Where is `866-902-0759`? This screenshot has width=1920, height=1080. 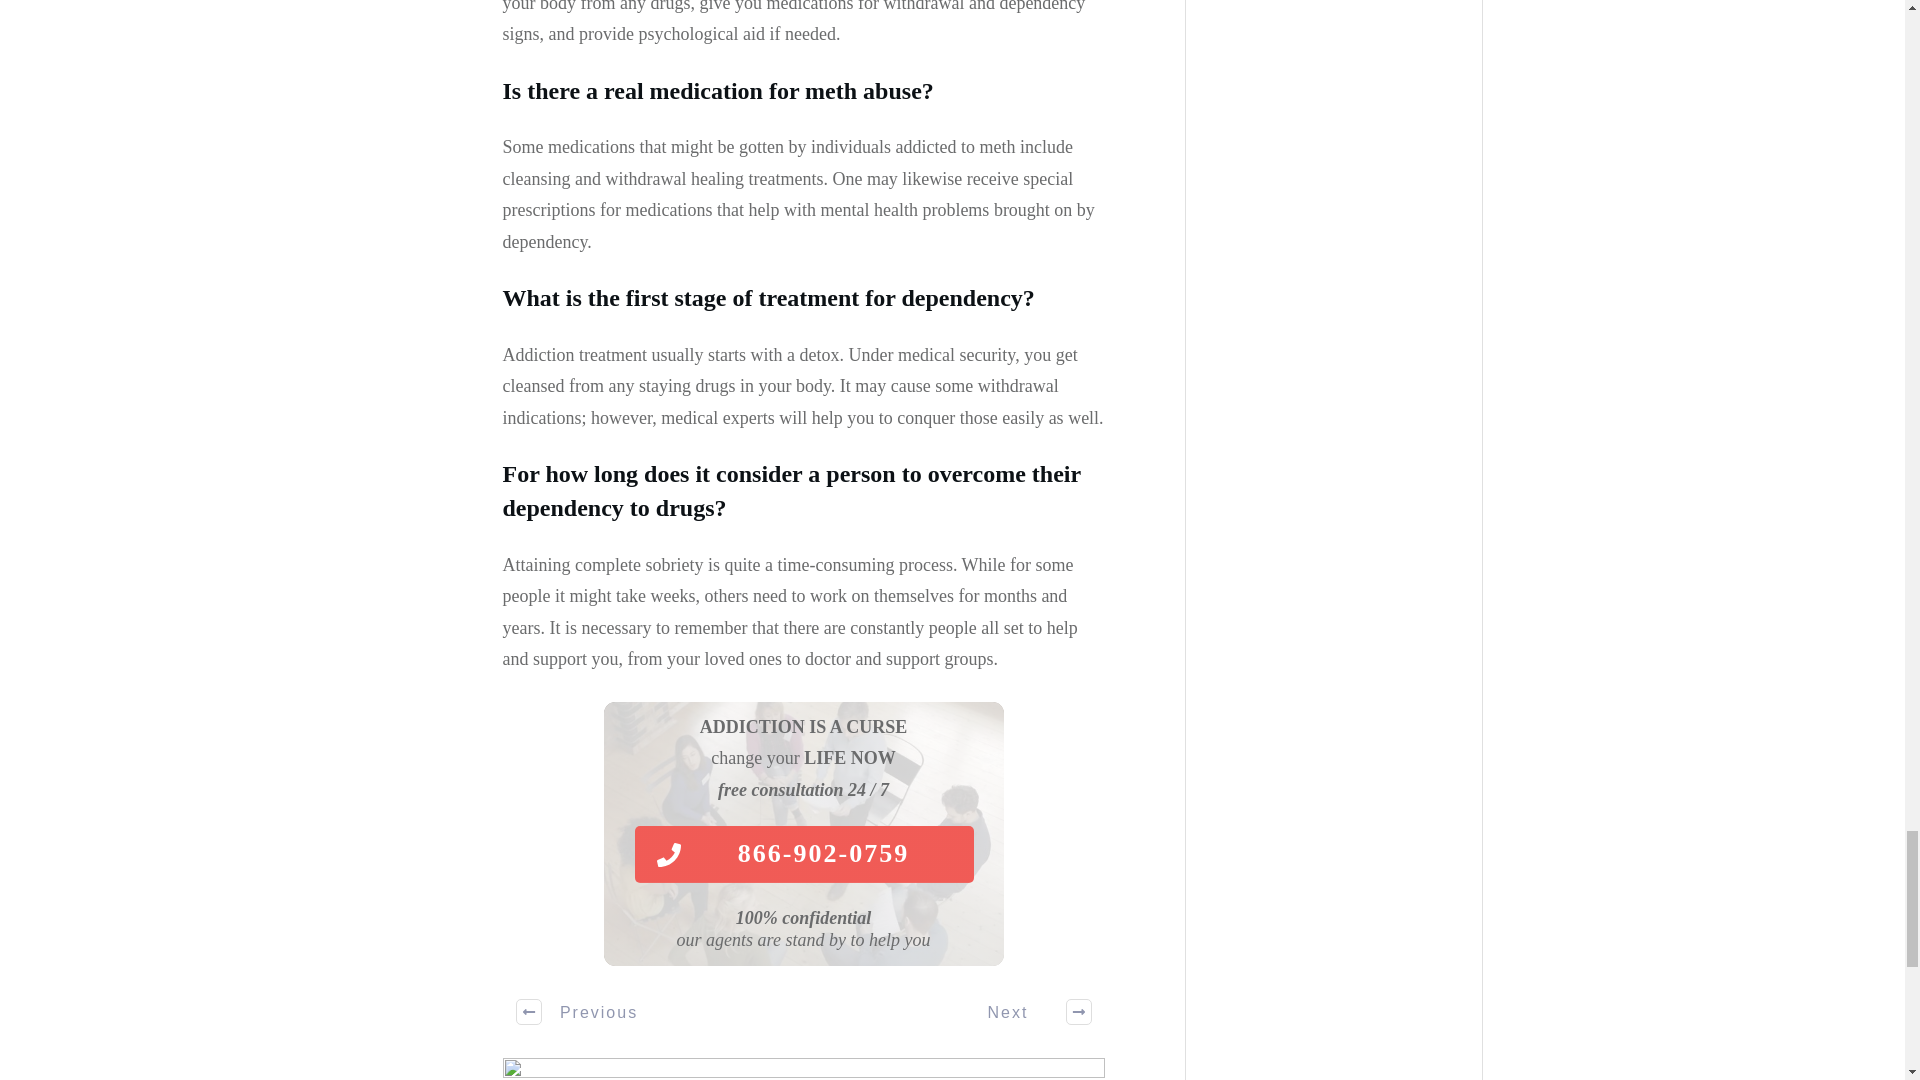 866-902-0759 is located at coordinates (803, 854).